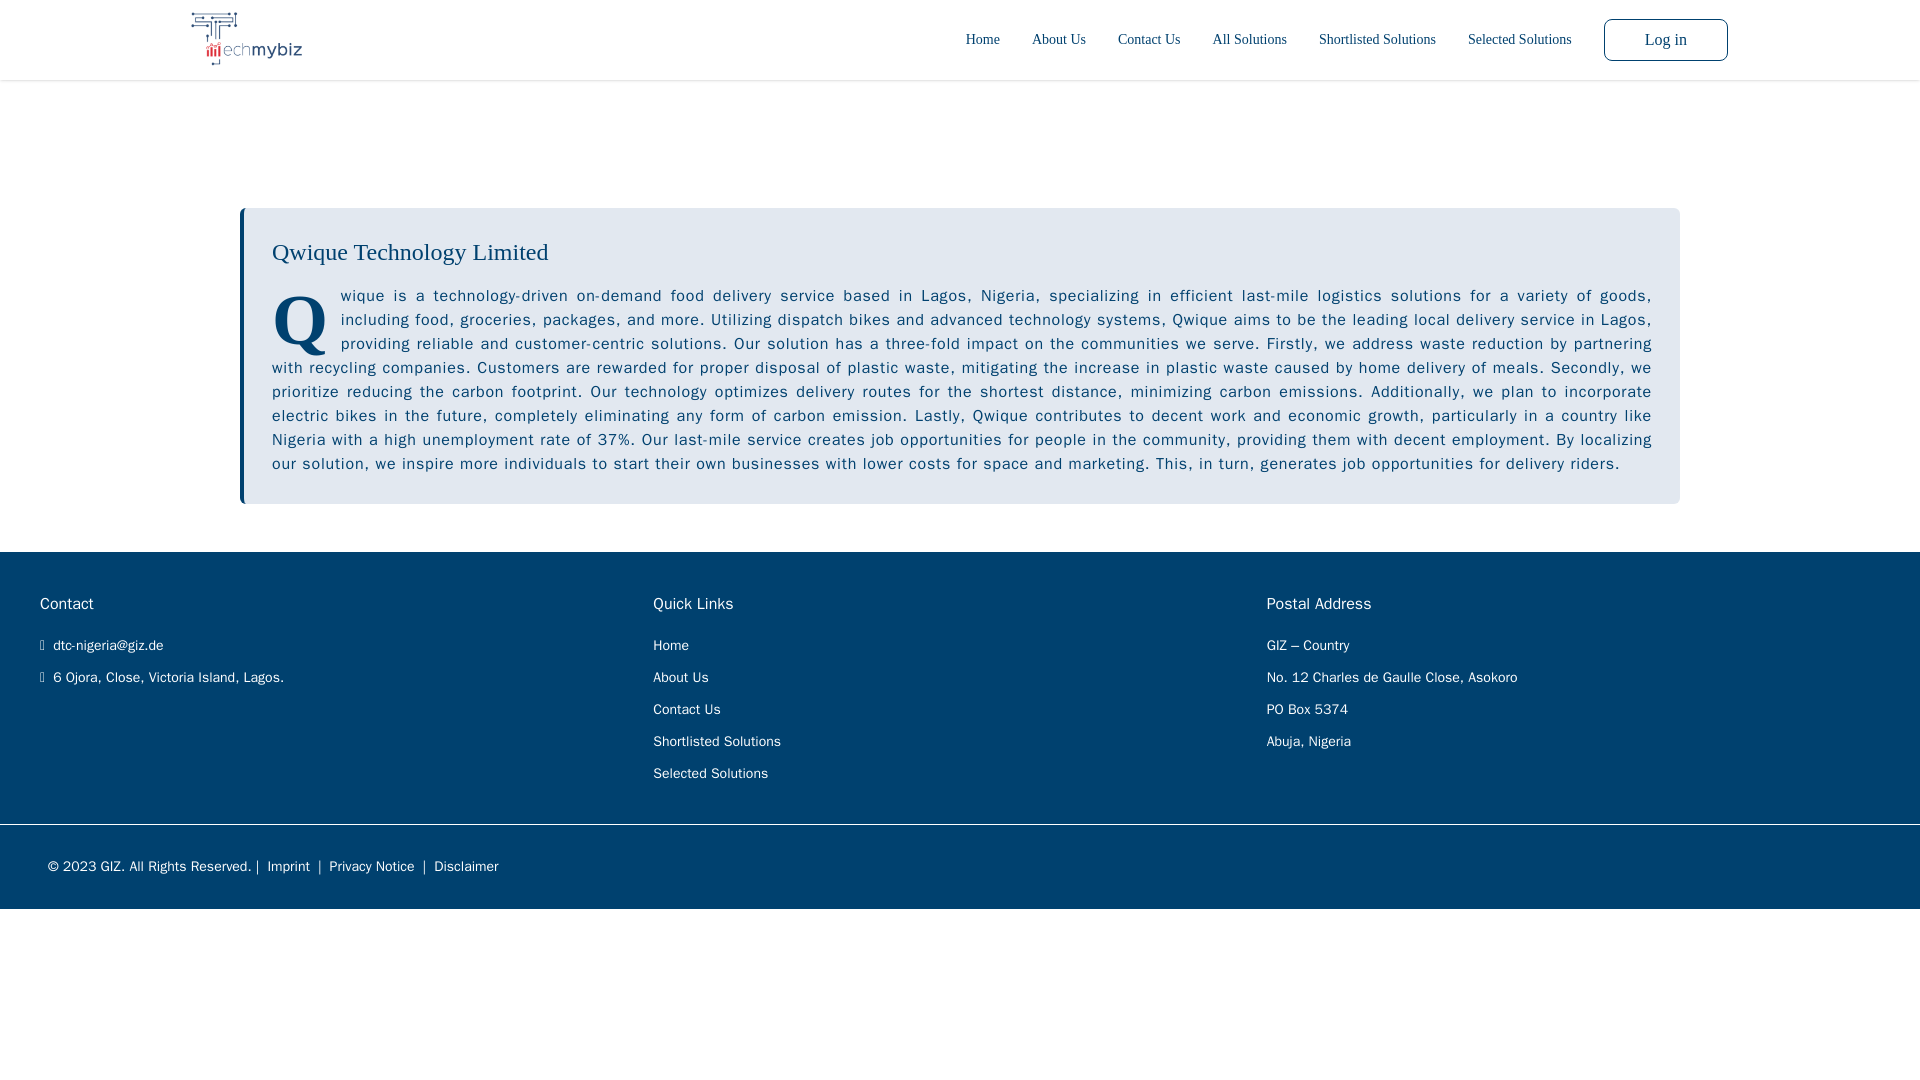 The height and width of the screenshot is (1080, 1920). What do you see at coordinates (1059, 40) in the screenshot?
I see `About Us` at bounding box center [1059, 40].